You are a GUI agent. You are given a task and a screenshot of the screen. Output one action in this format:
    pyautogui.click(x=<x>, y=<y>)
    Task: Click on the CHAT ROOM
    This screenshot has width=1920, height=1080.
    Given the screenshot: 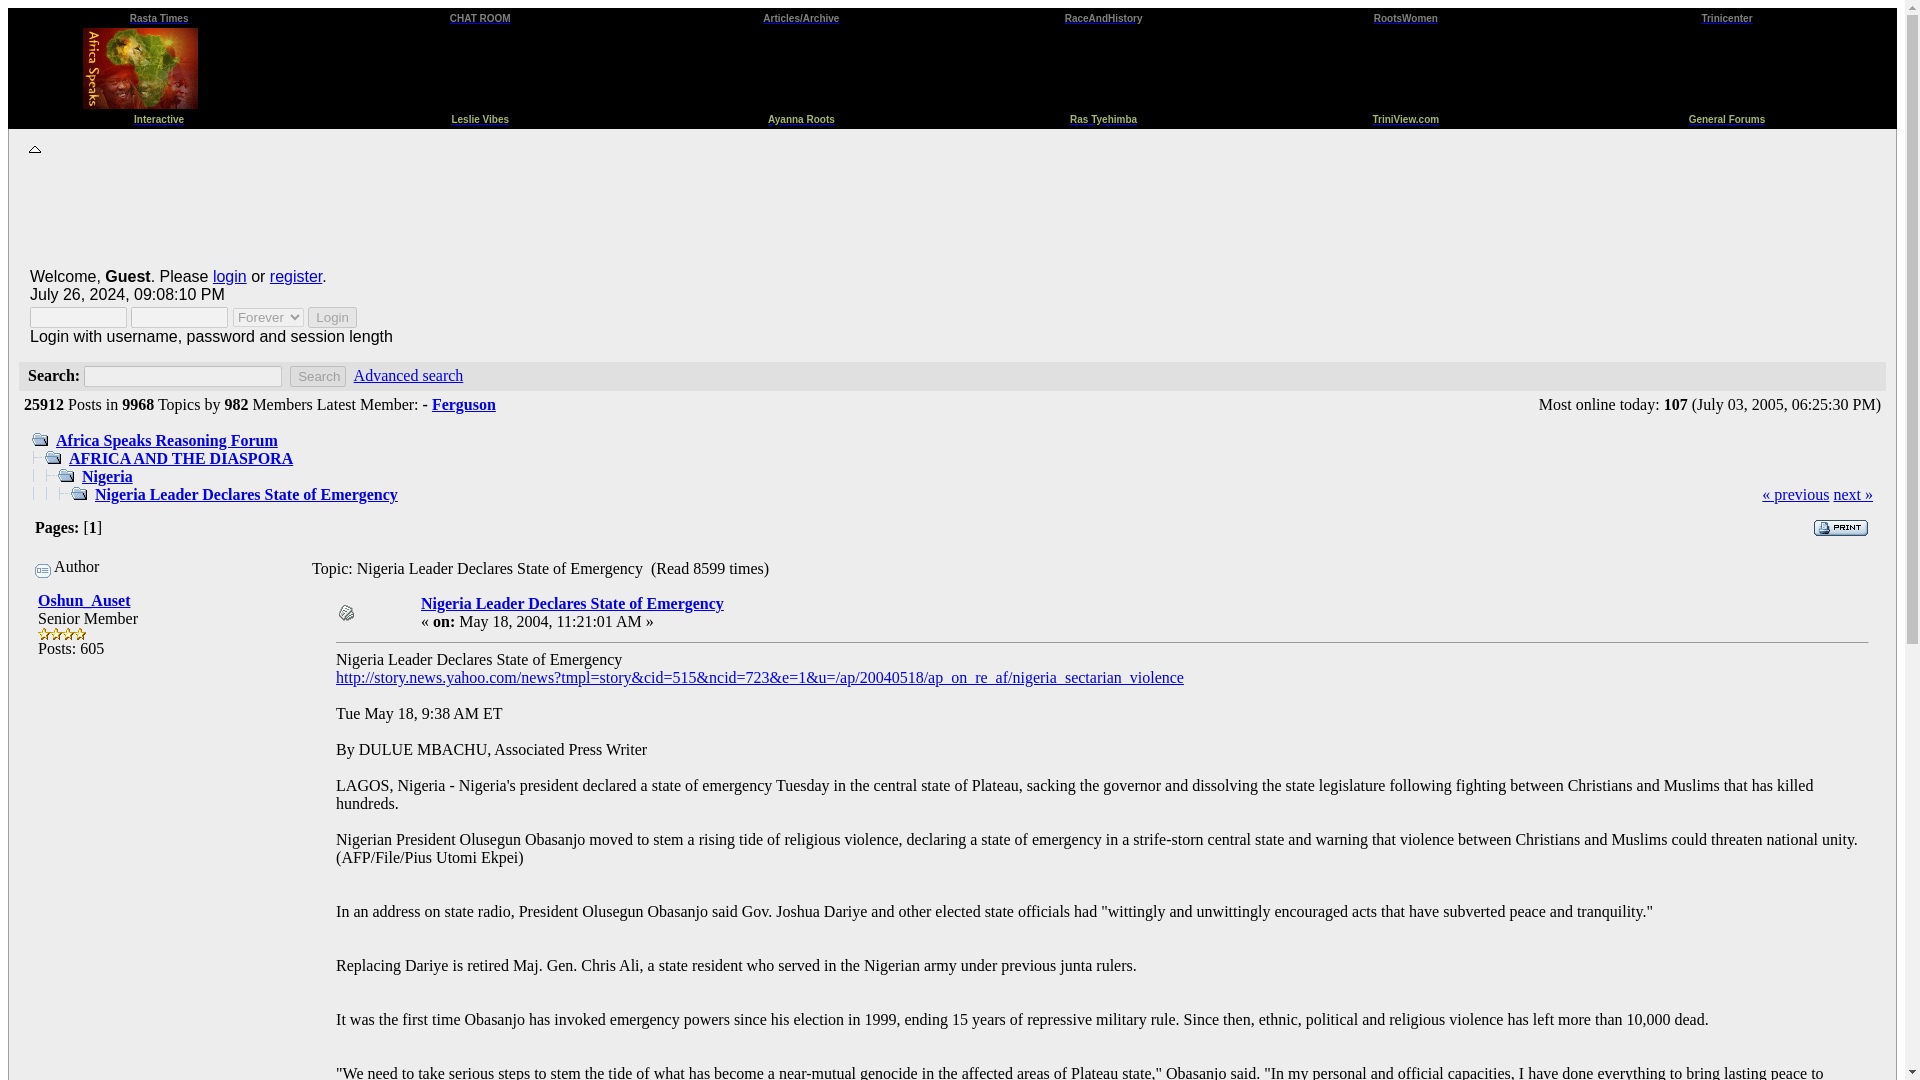 What is the action you would take?
    pyautogui.click(x=480, y=16)
    